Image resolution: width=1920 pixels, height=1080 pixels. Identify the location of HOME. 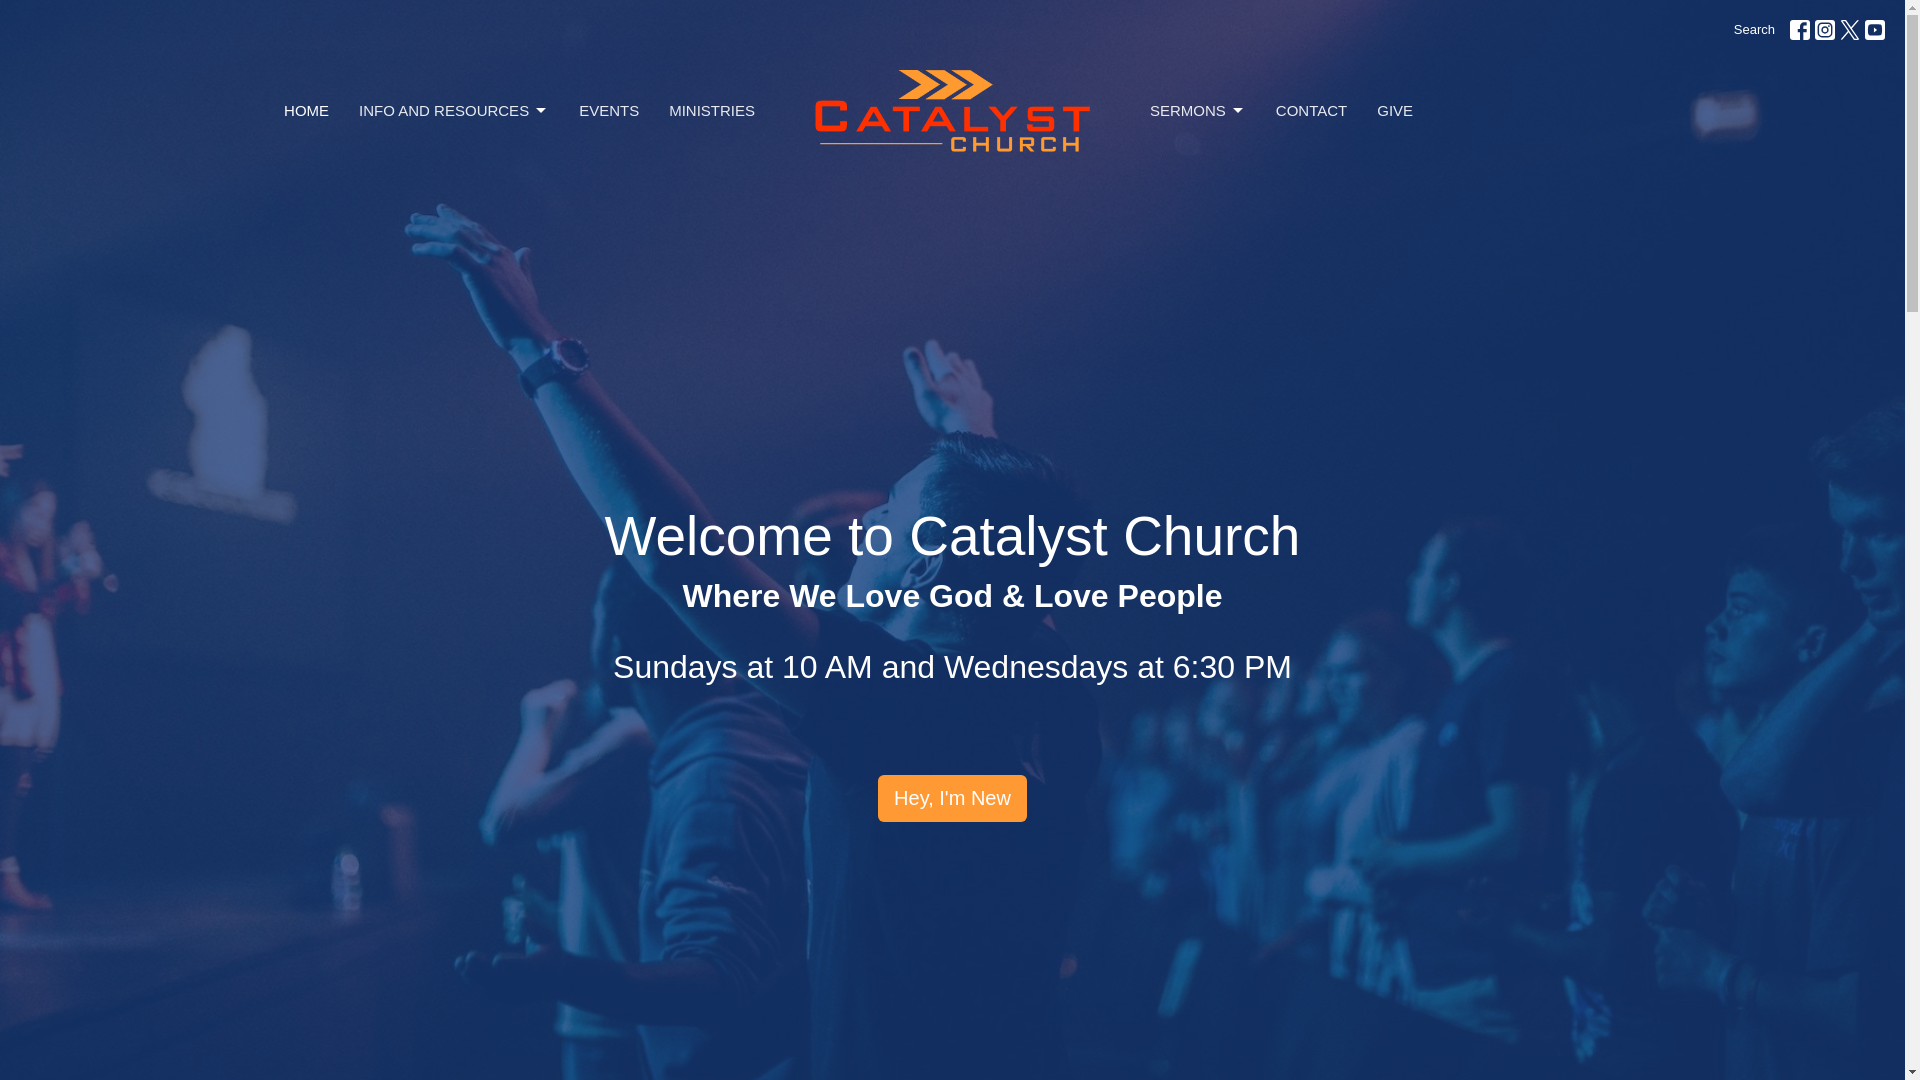
(306, 110).